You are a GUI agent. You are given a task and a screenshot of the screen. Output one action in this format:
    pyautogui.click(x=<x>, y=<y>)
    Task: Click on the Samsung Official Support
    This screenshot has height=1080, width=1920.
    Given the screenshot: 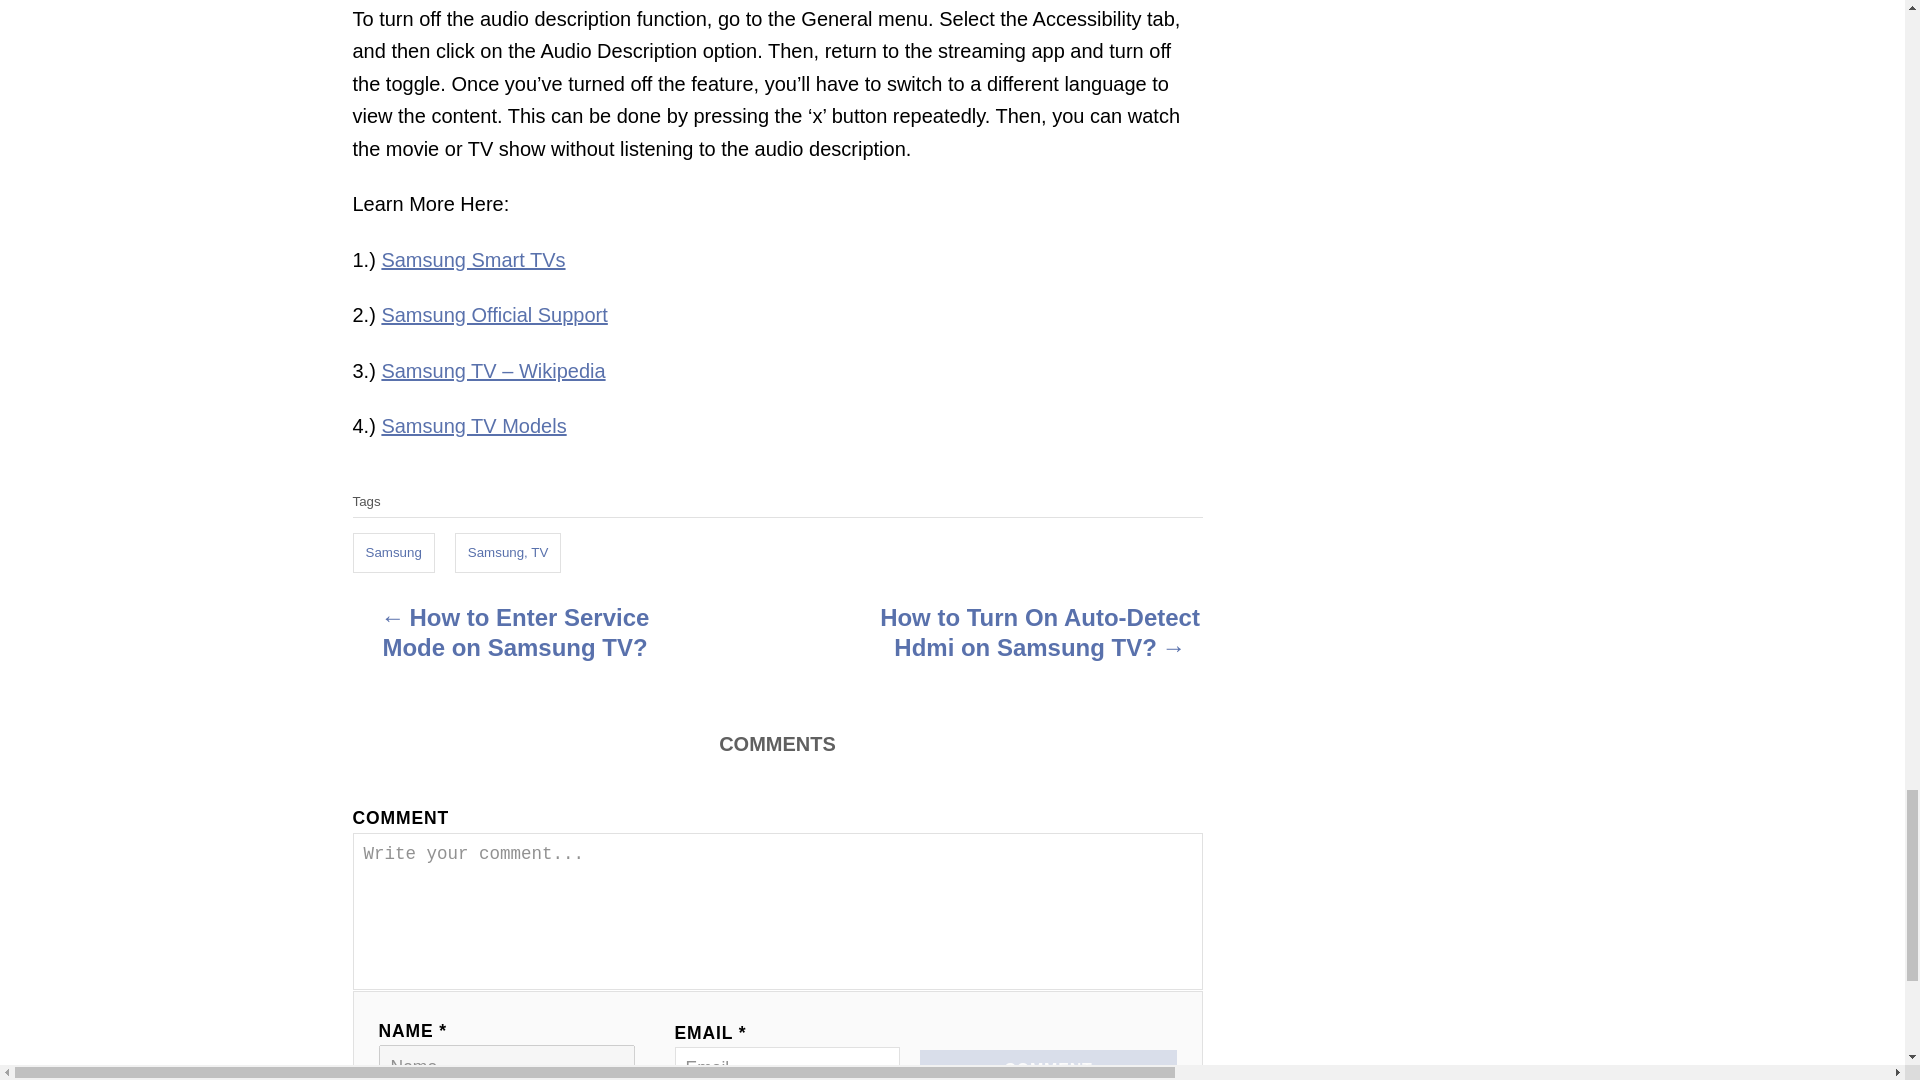 What is the action you would take?
    pyautogui.click(x=493, y=314)
    